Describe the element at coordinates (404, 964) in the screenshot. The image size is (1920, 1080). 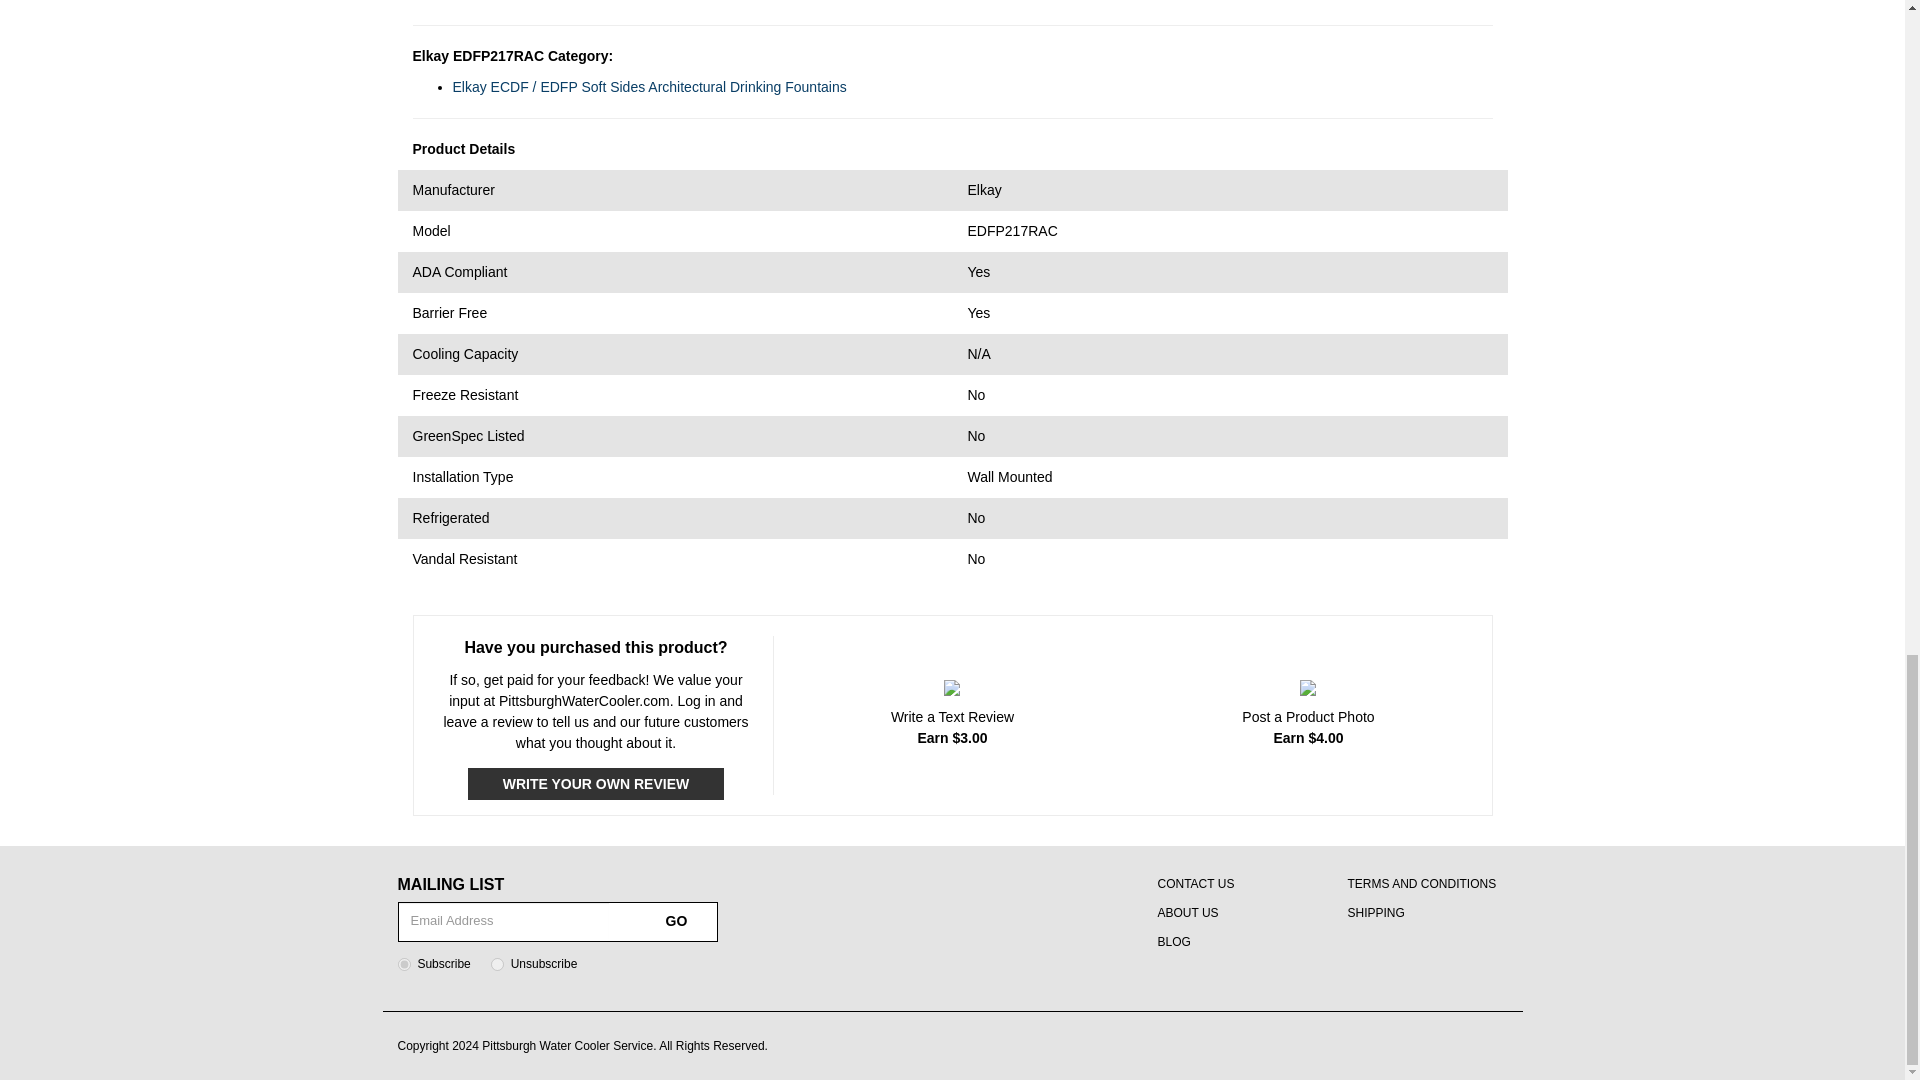
I see `1` at that location.